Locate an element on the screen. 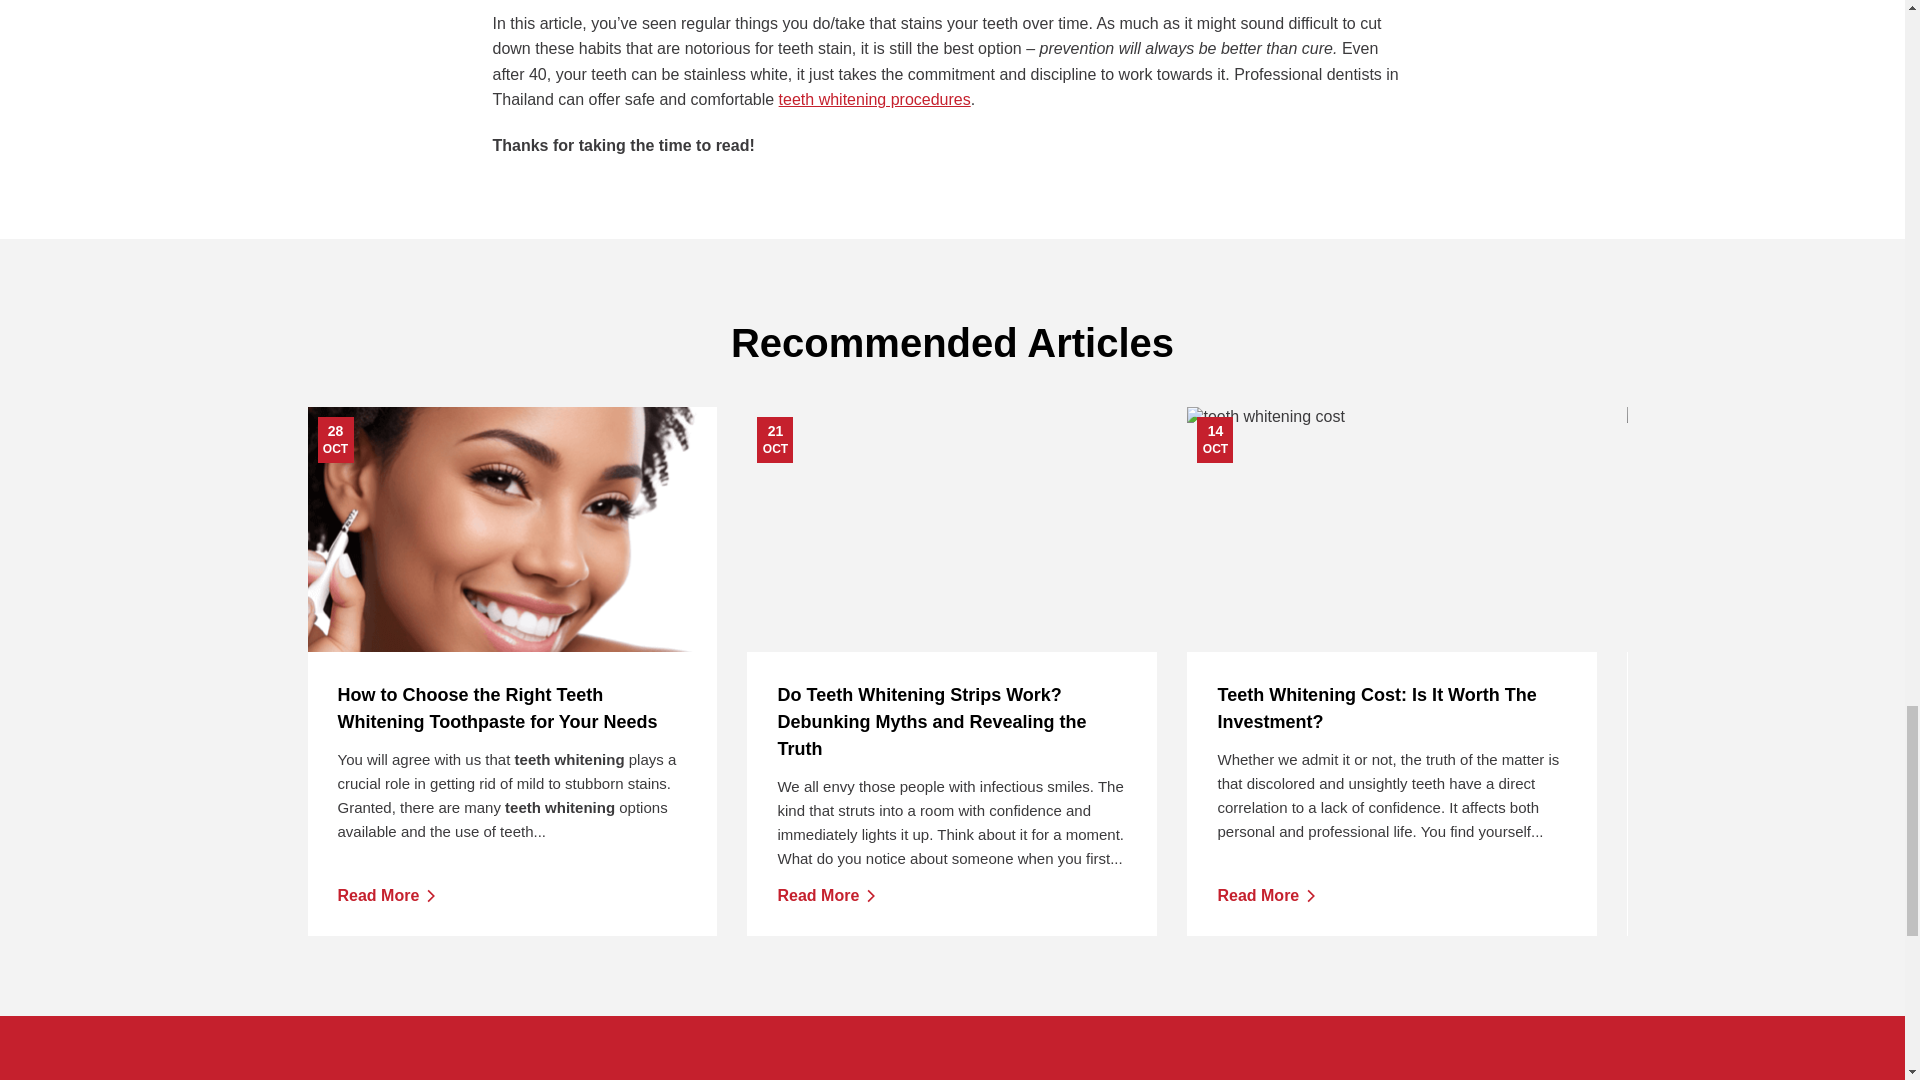 This screenshot has height=1080, width=1920. teeth whitening procedures is located at coordinates (1392, 708).